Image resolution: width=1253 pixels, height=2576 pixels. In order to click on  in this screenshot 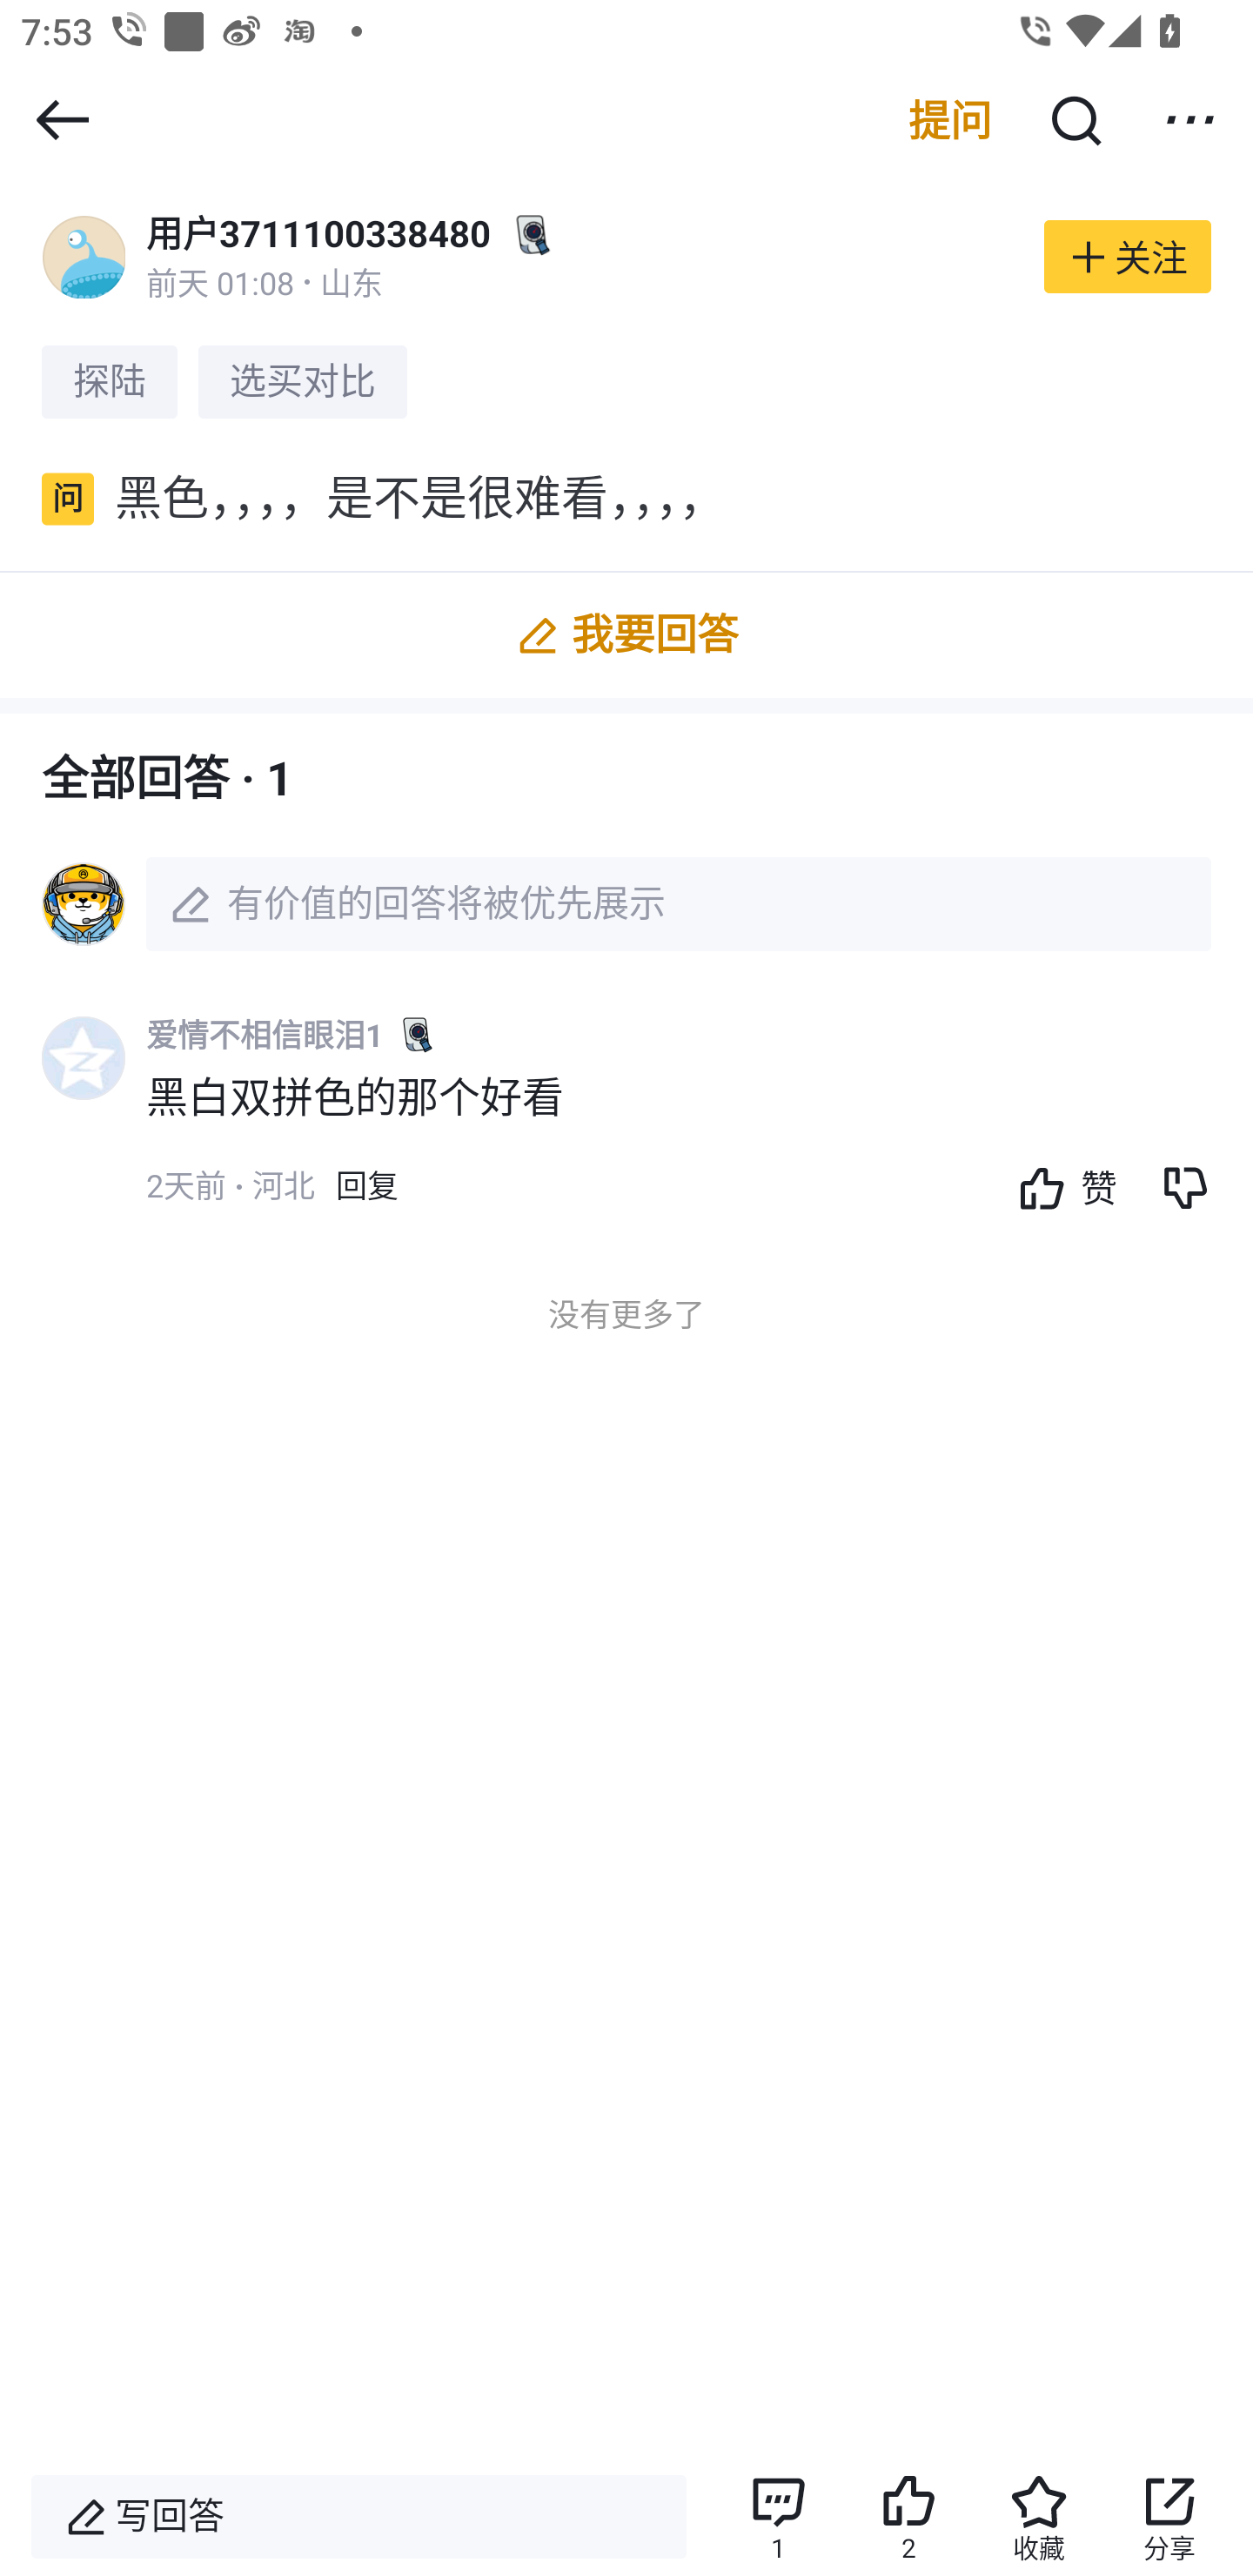, I will do `click(63, 120)`.